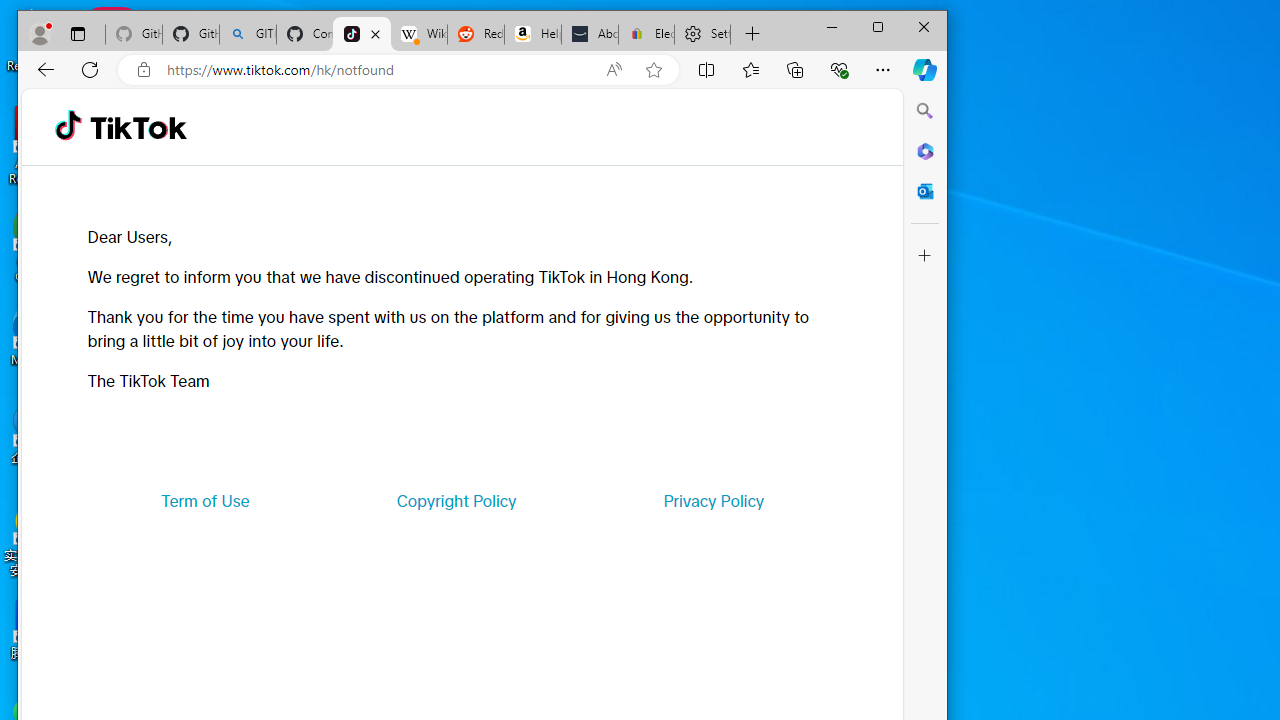 This screenshot has height=720, width=1280. What do you see at coordinates (362, 34) in the screenshot?
I see `TikTok` at bounding box center [362, 34].